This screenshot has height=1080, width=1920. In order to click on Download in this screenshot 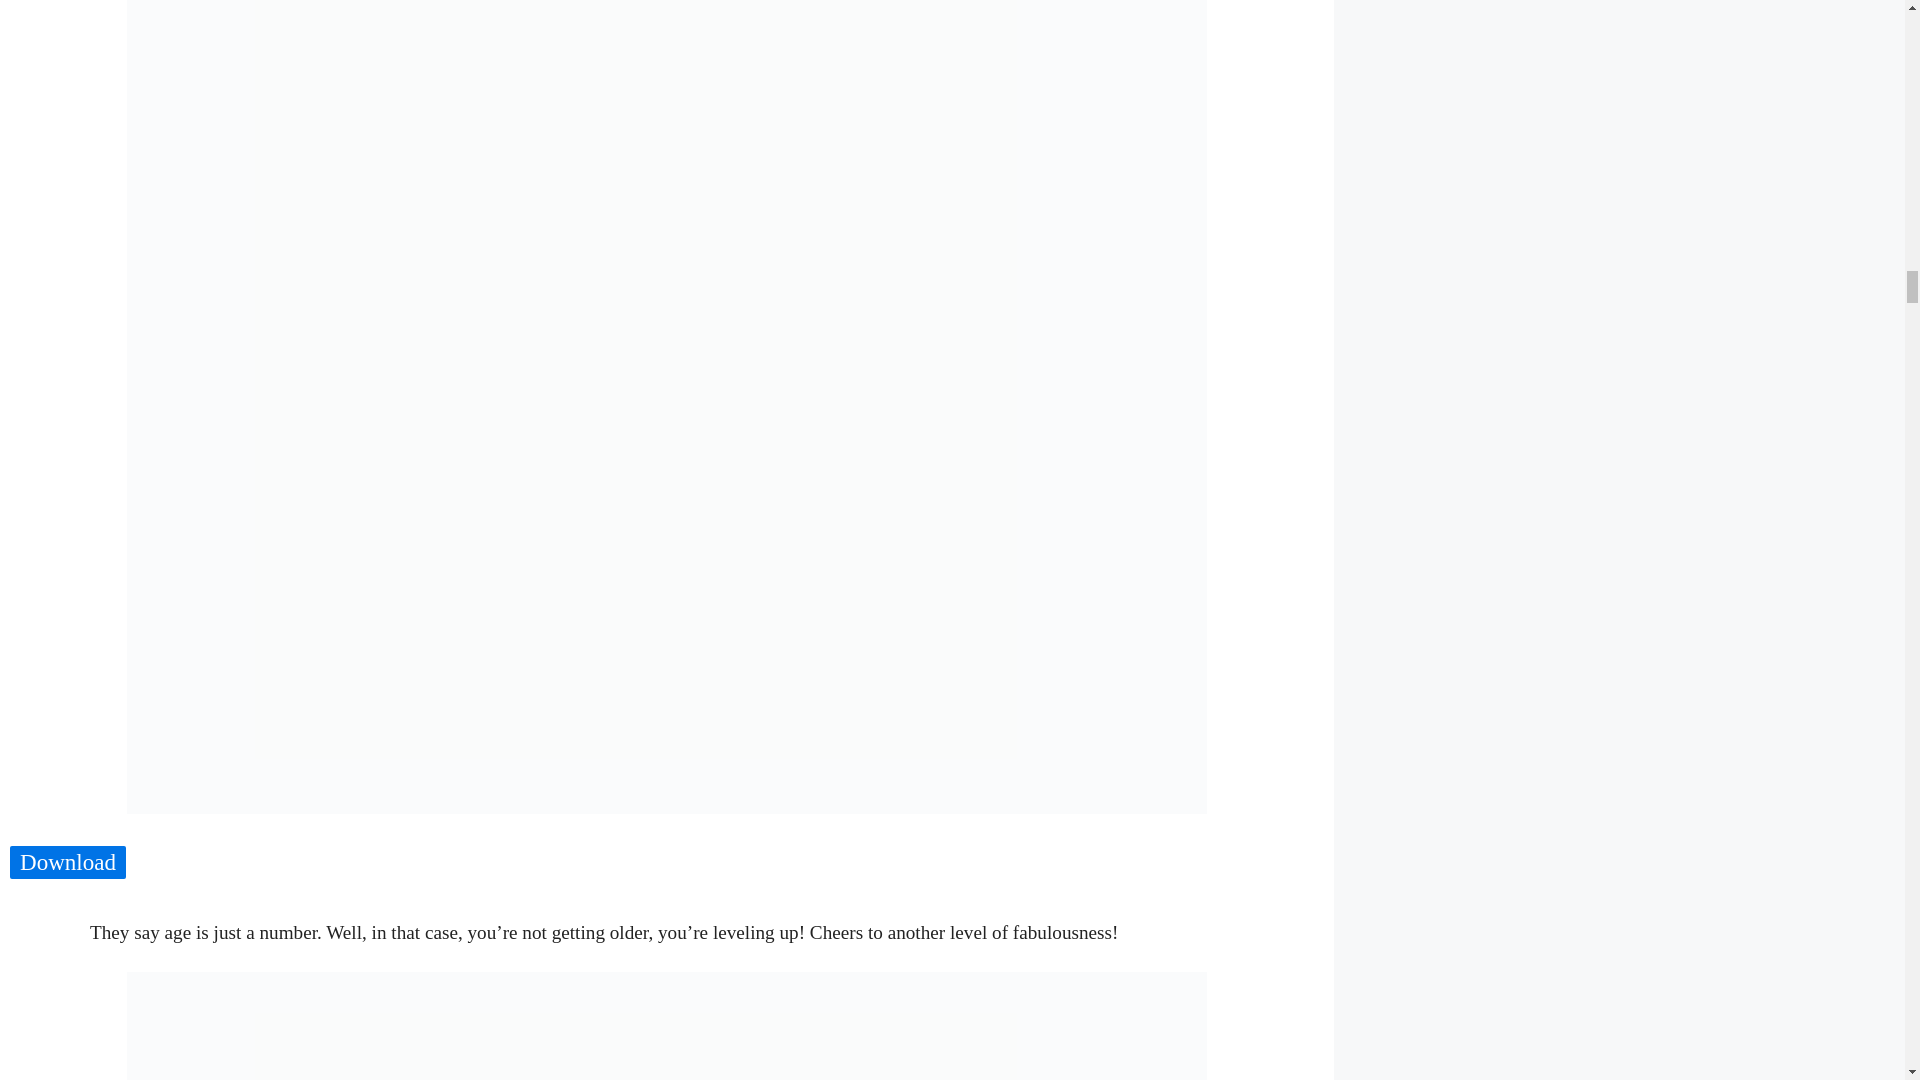, I will do `click(68, 863)`.